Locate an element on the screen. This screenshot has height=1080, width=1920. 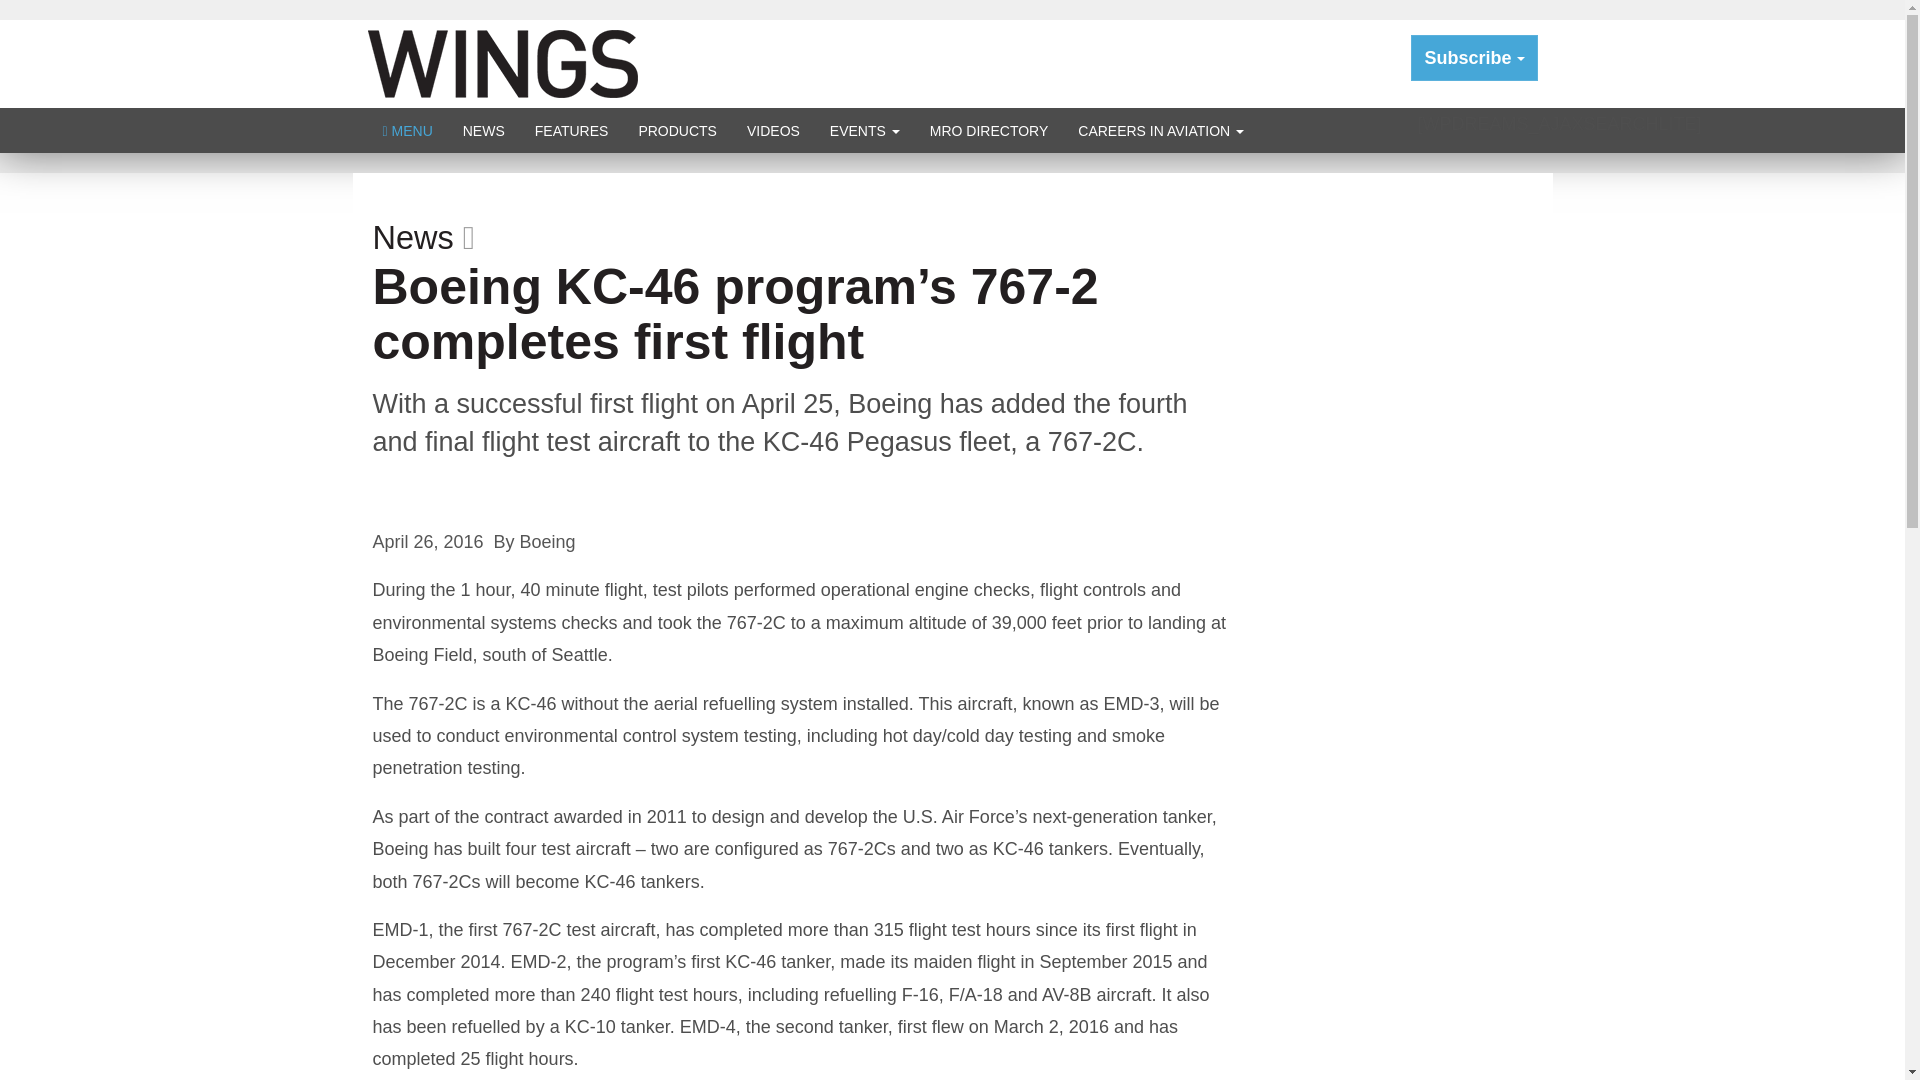
MENU is located at coordinates (408, 130).